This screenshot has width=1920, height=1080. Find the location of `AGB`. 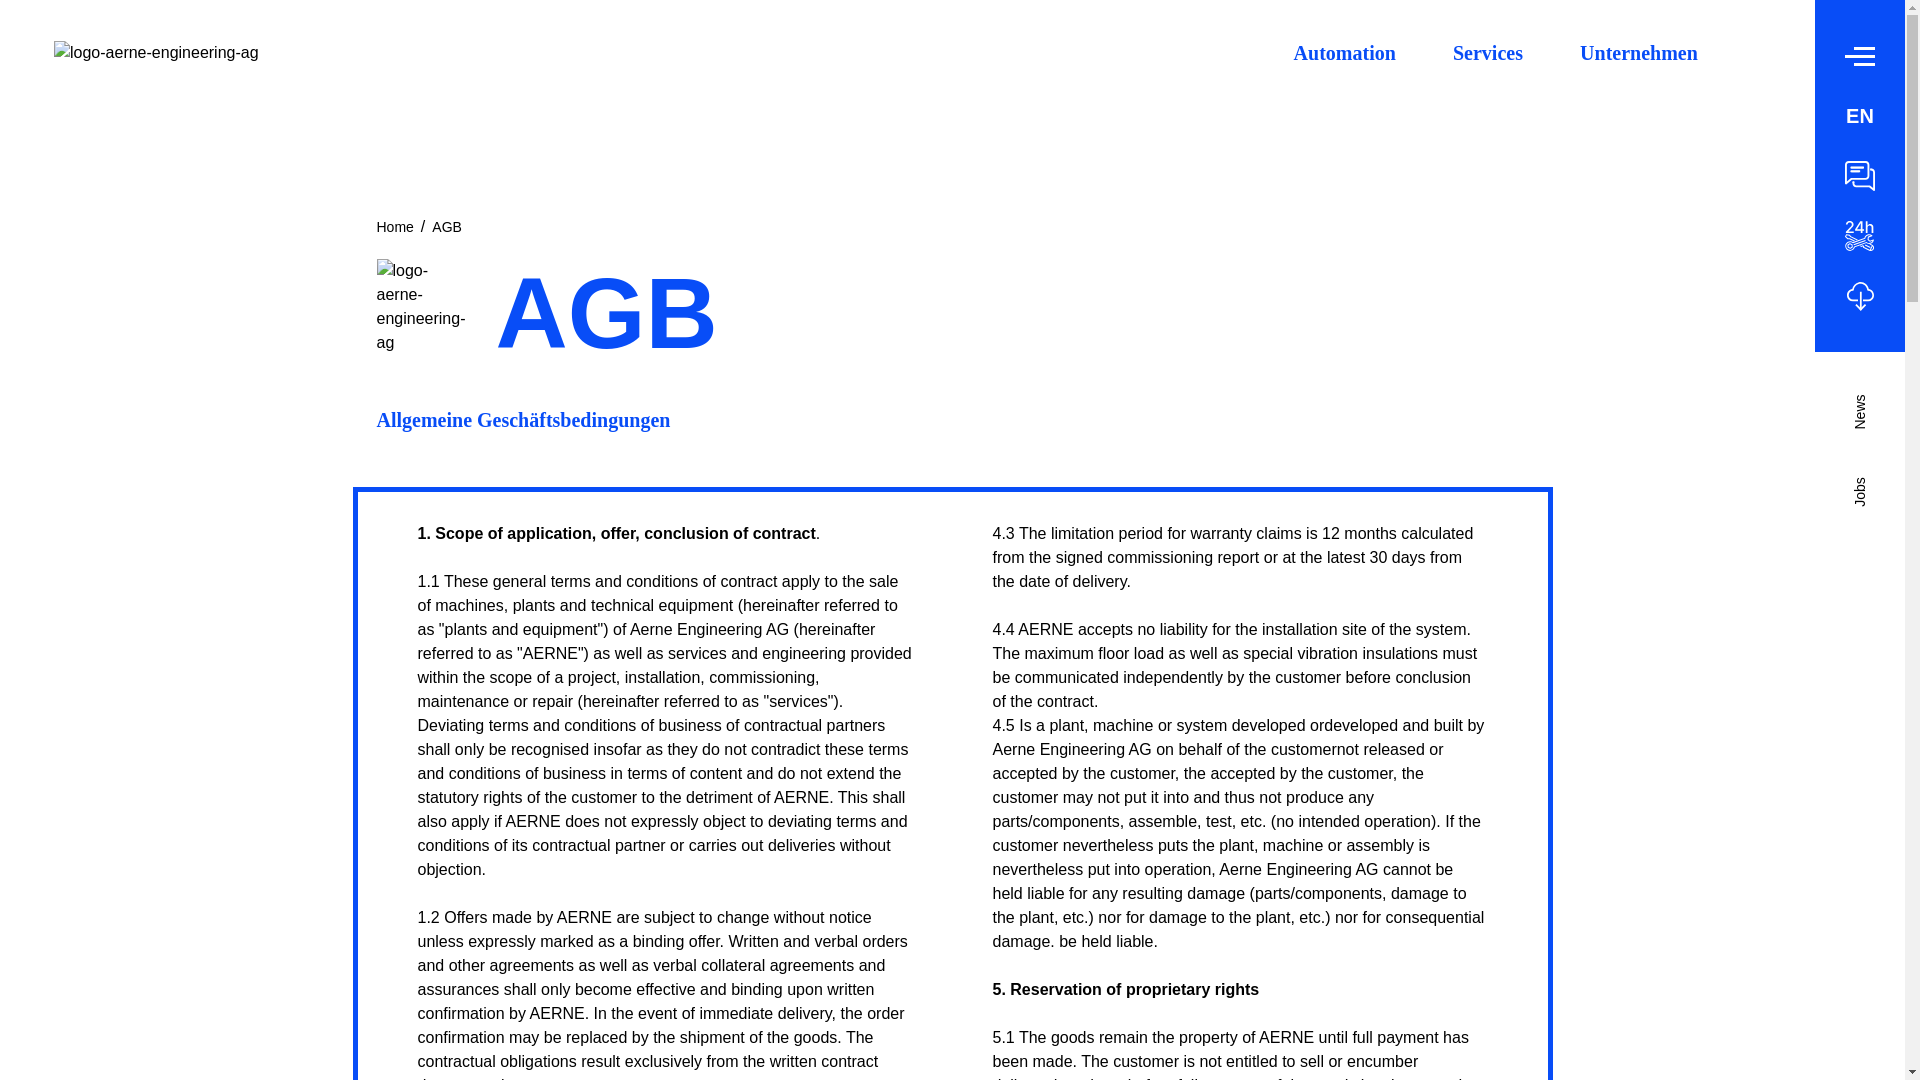

AGB is located at coordinates (447, 227).